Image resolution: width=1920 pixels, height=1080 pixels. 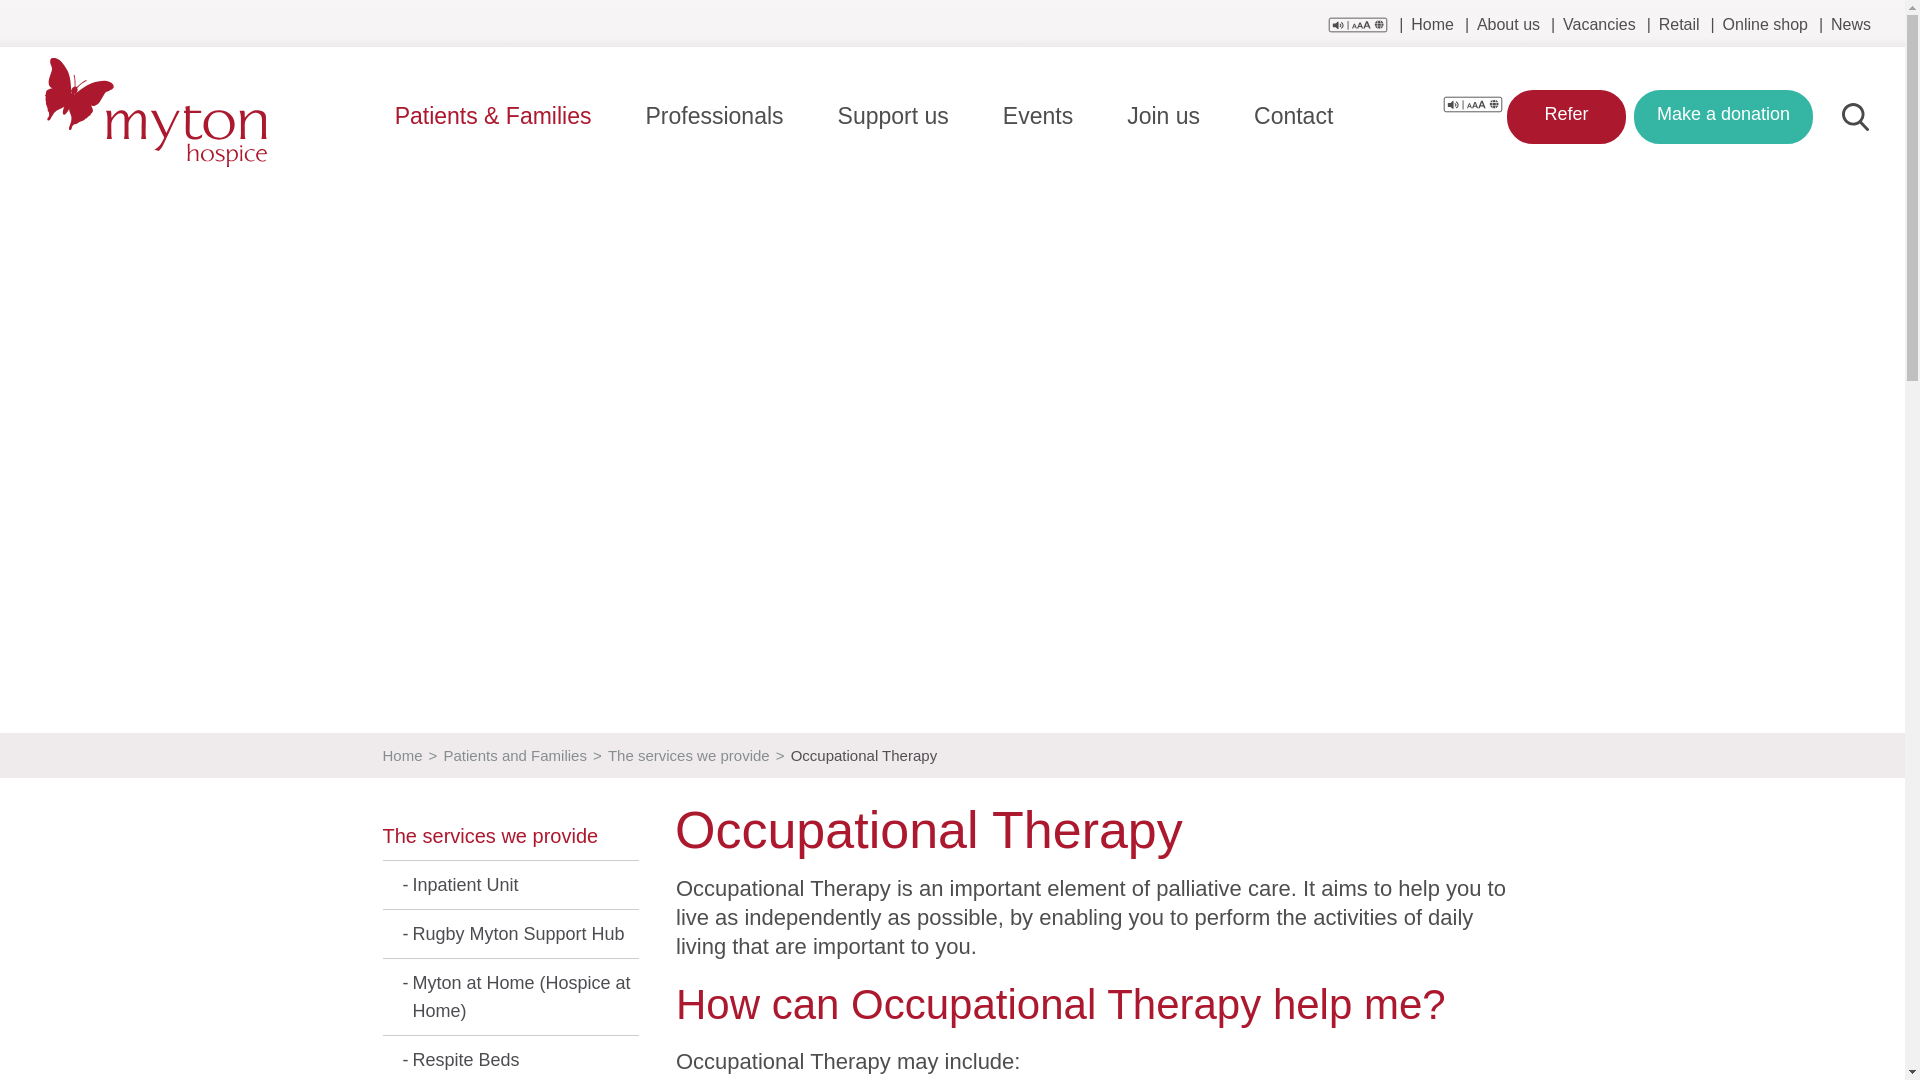 I want to click on Retail, so click(x=1678, y=24).